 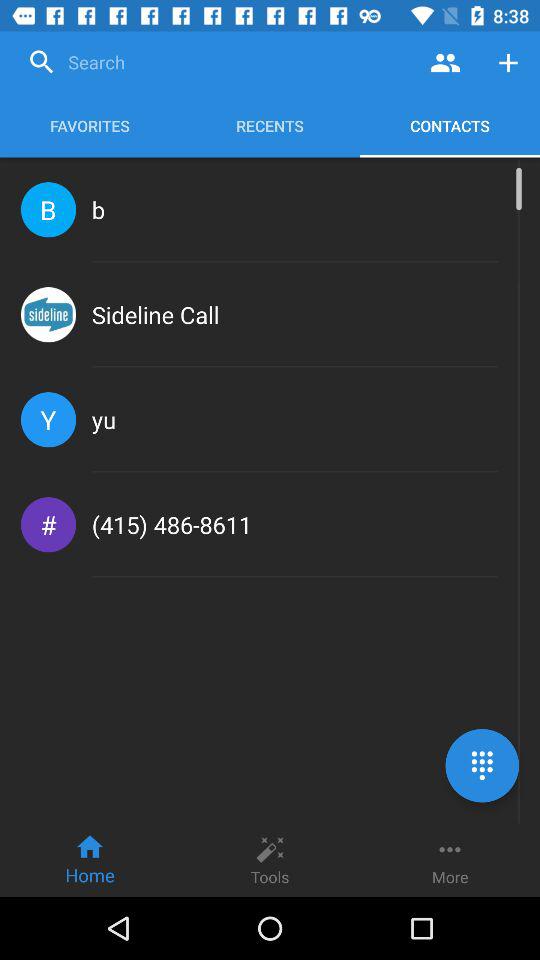 I want to click on to search, so click(x=218, y=62).